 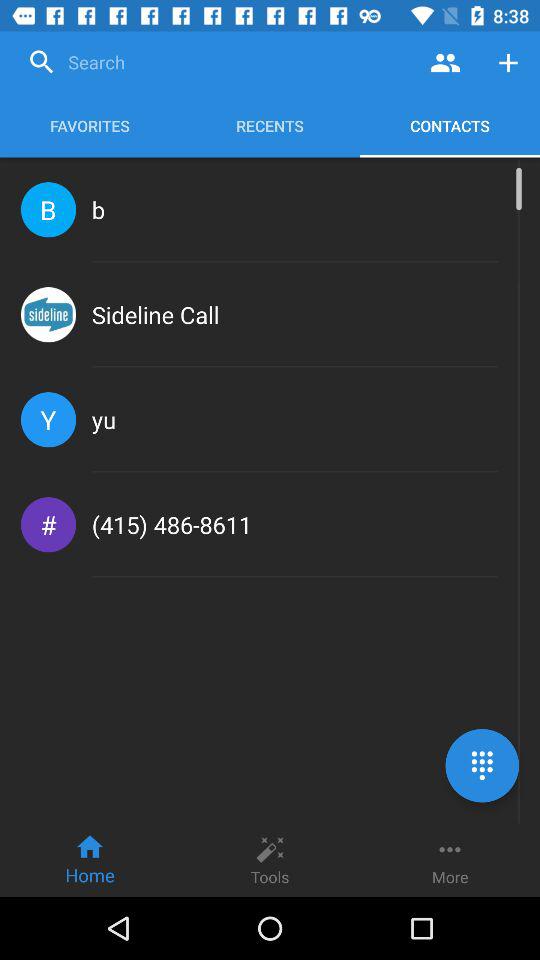 I want to click on to search, so click(x=218, y=62).